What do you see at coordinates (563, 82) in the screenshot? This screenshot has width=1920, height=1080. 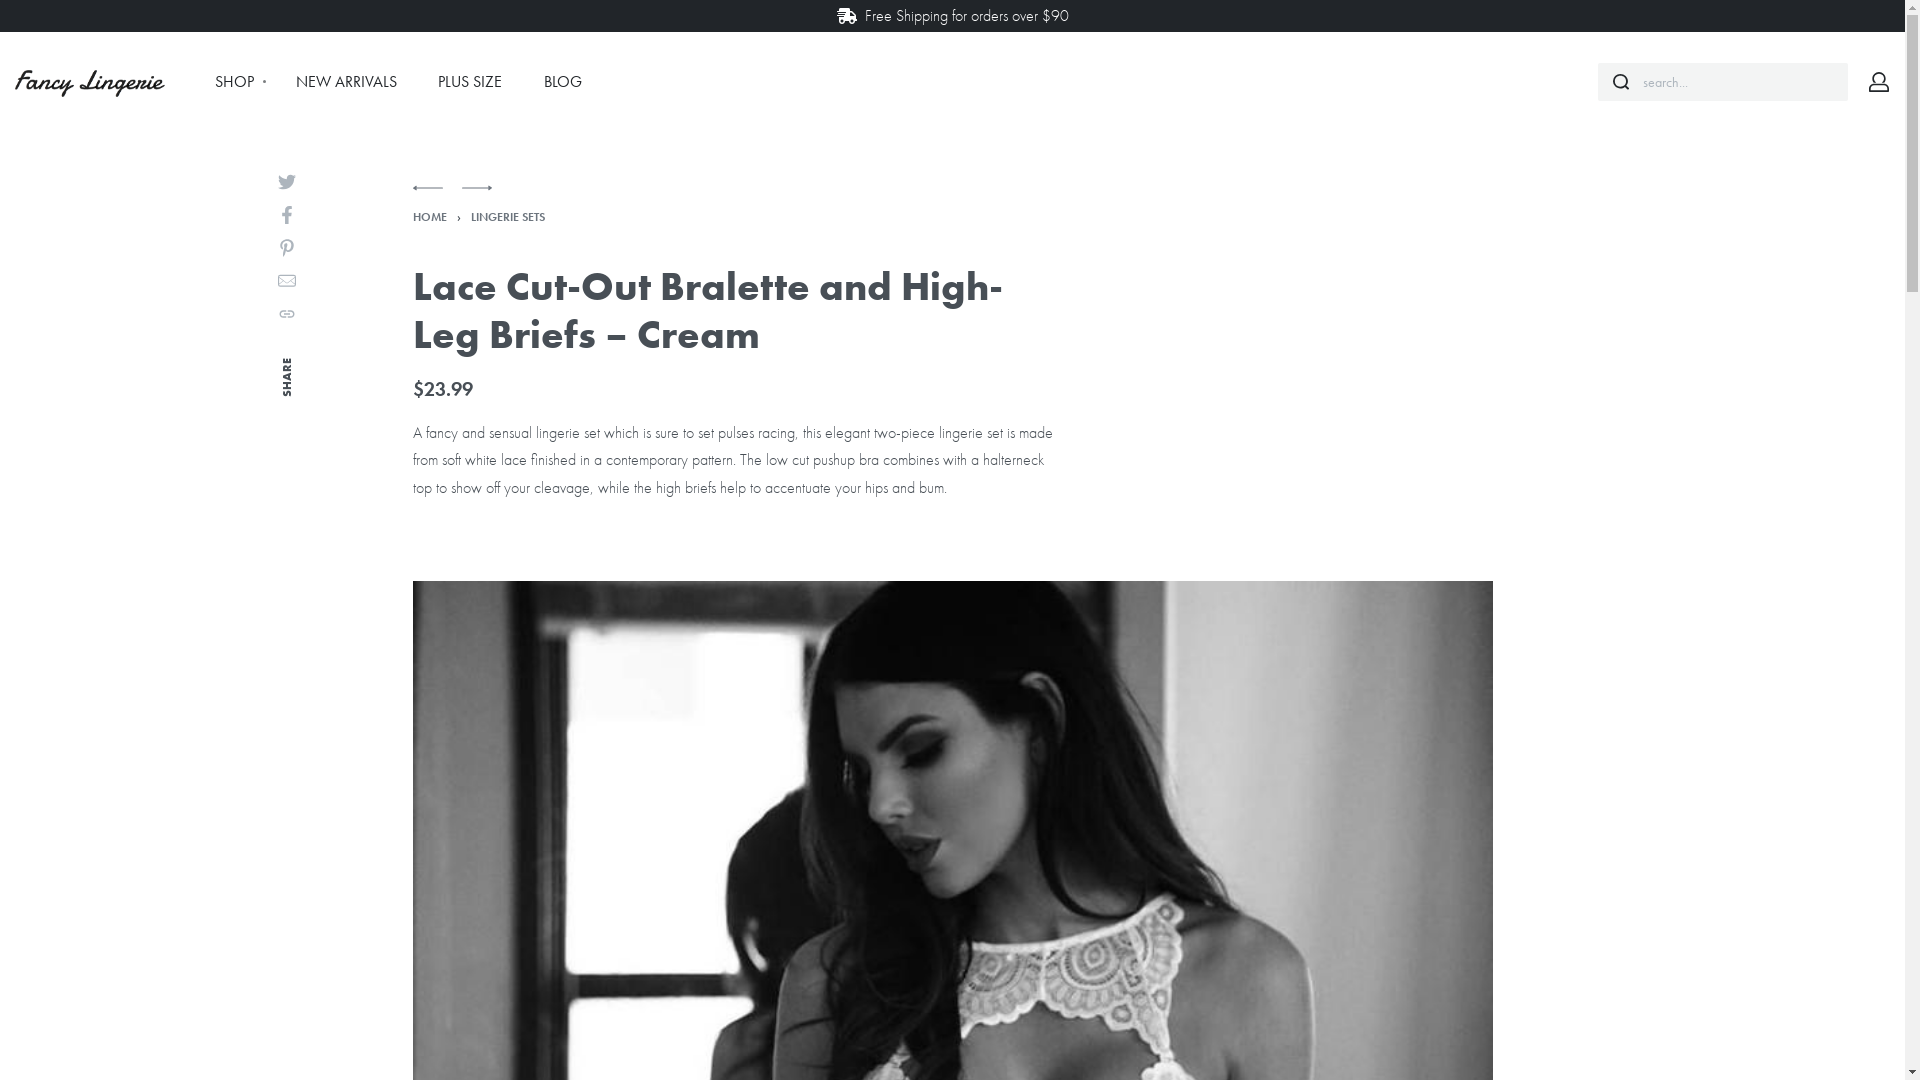 I see `BLOG` at bounding box center [563, 82].